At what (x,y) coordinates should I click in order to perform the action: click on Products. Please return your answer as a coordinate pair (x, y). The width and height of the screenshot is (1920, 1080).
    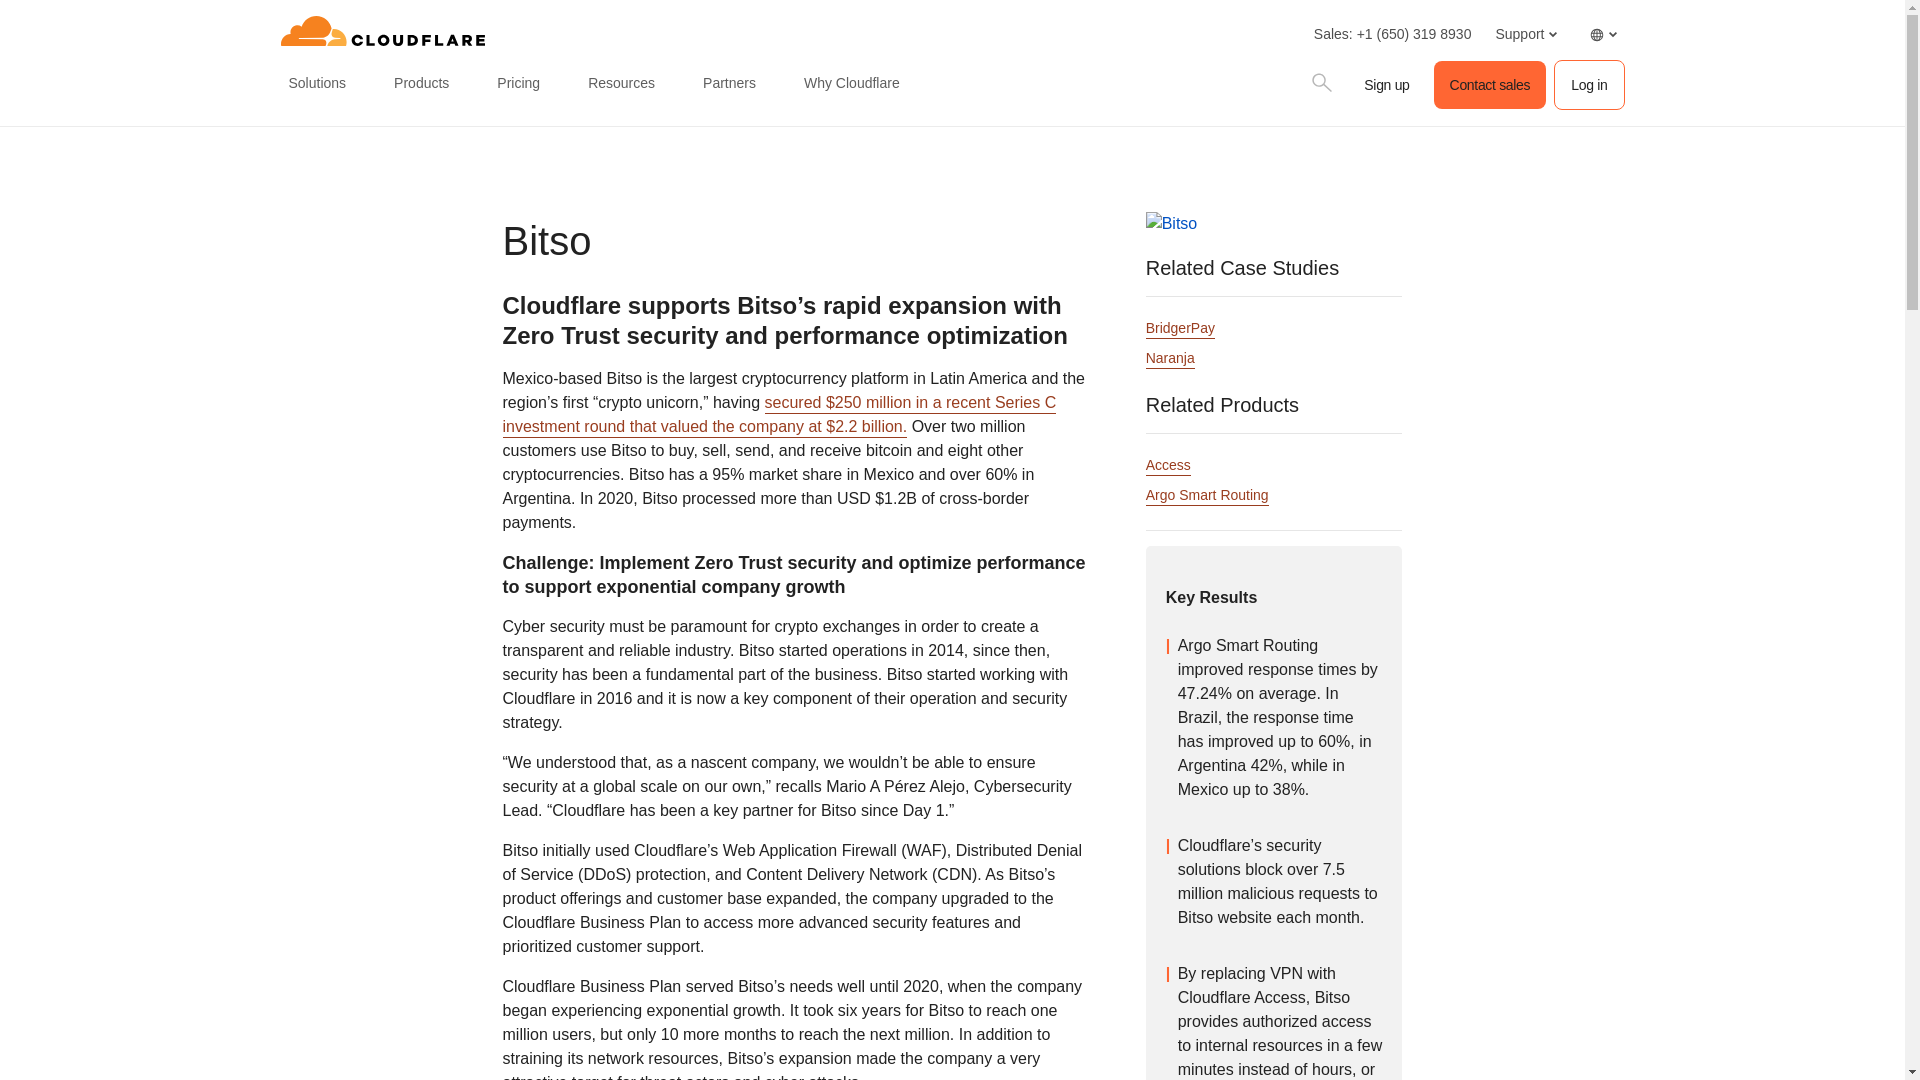
    Looking at the image, I should click on (420, 84).